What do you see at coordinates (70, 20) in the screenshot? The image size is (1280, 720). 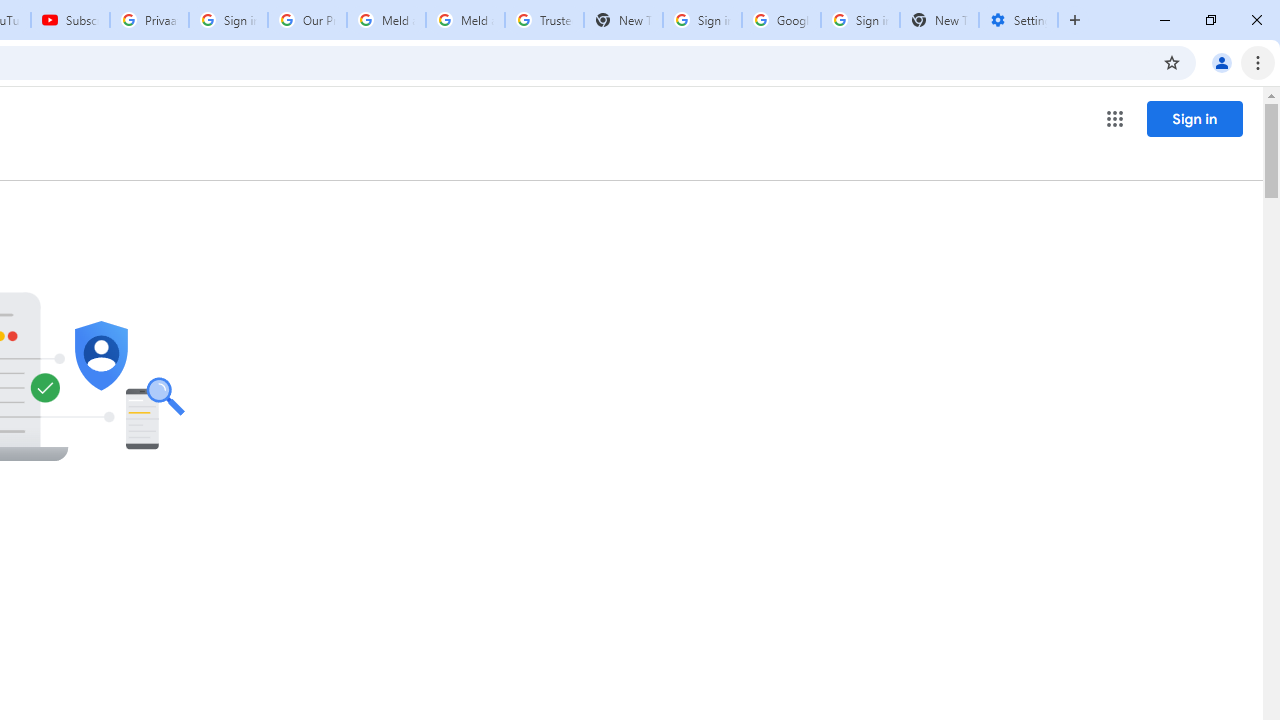 I see `Subscriptions - YouTube` at bounding box center [70, 20].